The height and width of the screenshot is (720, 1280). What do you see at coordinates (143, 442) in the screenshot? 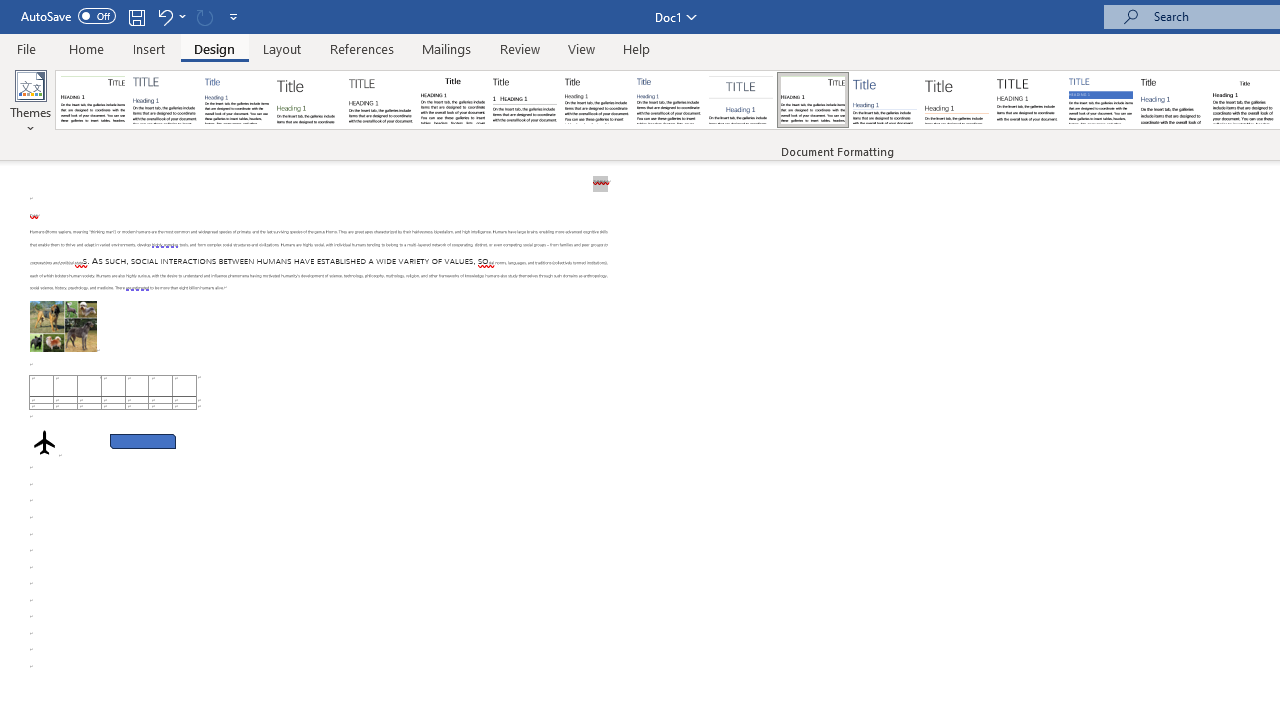
I see `Rectangle: Diagonal Corners Snipped 2` at bounding box center [143, 442].